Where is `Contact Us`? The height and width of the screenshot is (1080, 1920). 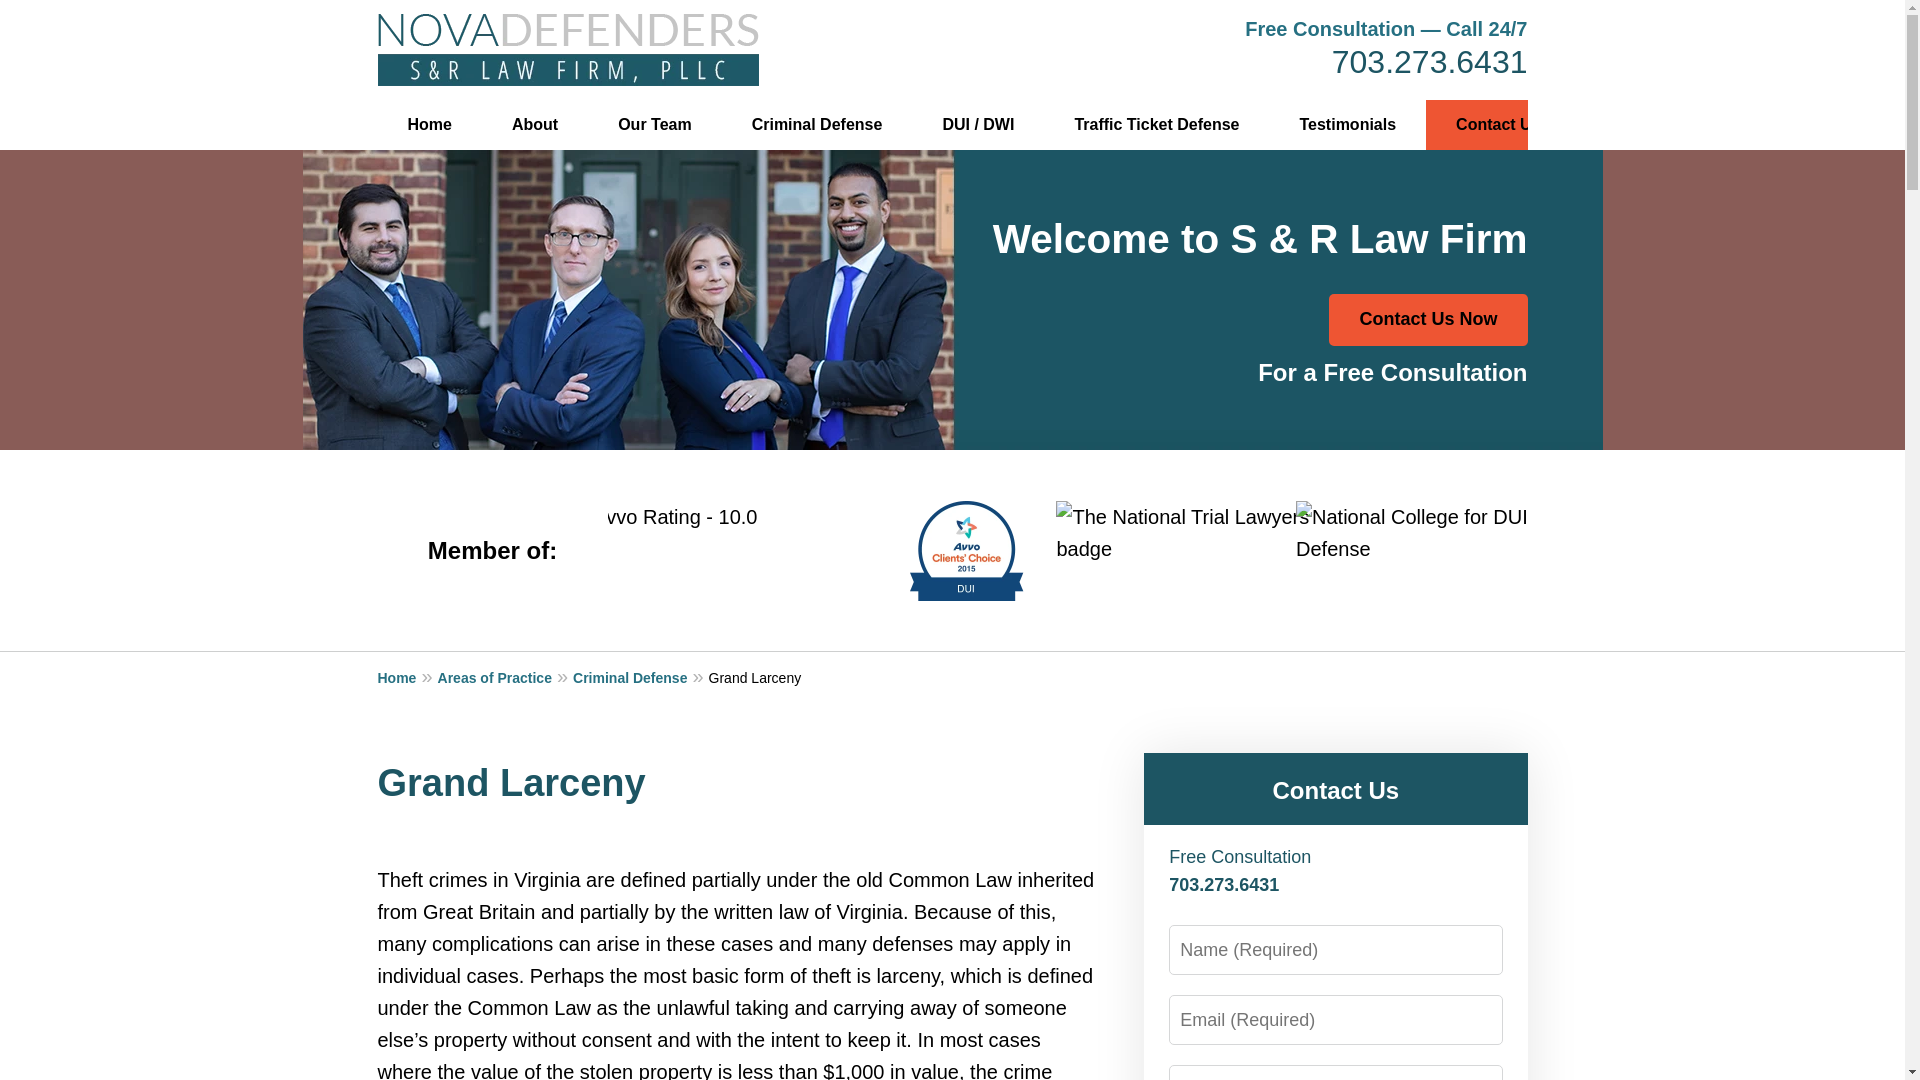 Contact Us is located at coordinates (1498, 125).